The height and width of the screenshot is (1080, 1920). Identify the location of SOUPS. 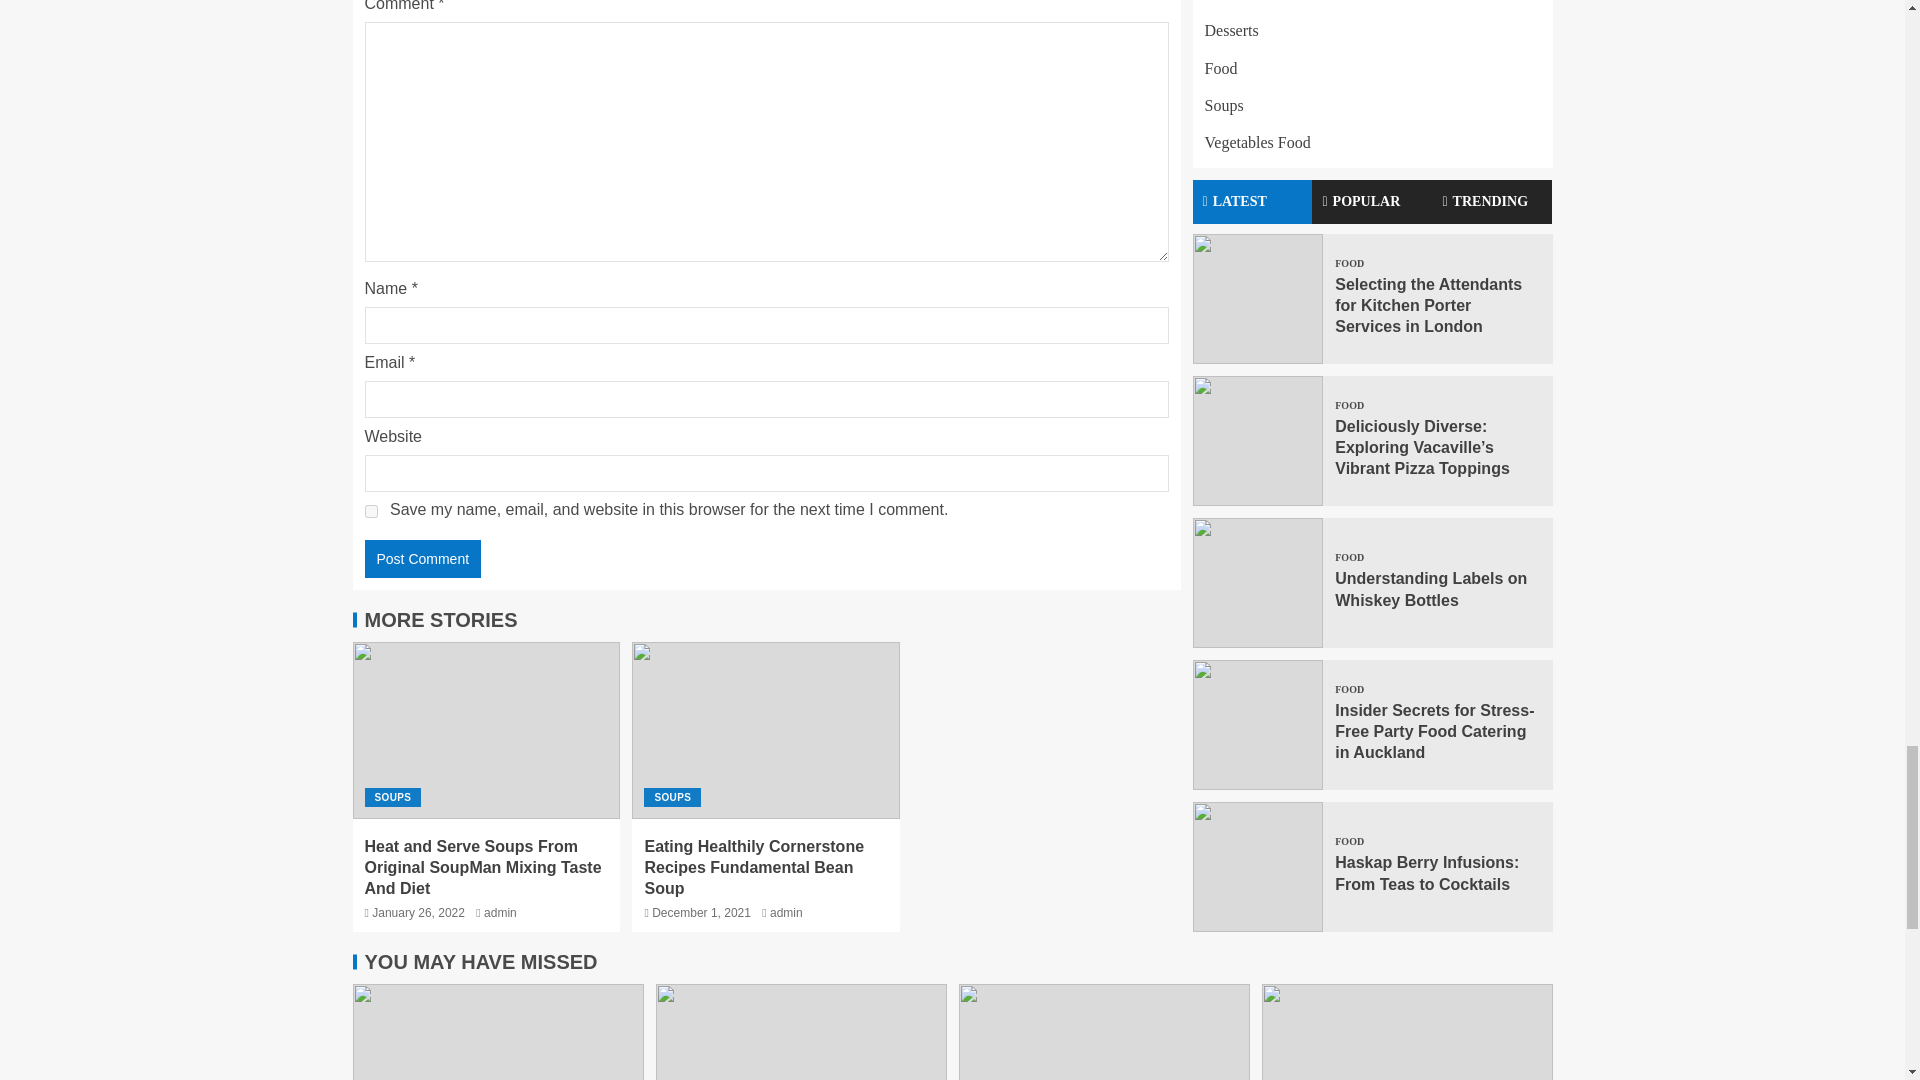
(392, 797).